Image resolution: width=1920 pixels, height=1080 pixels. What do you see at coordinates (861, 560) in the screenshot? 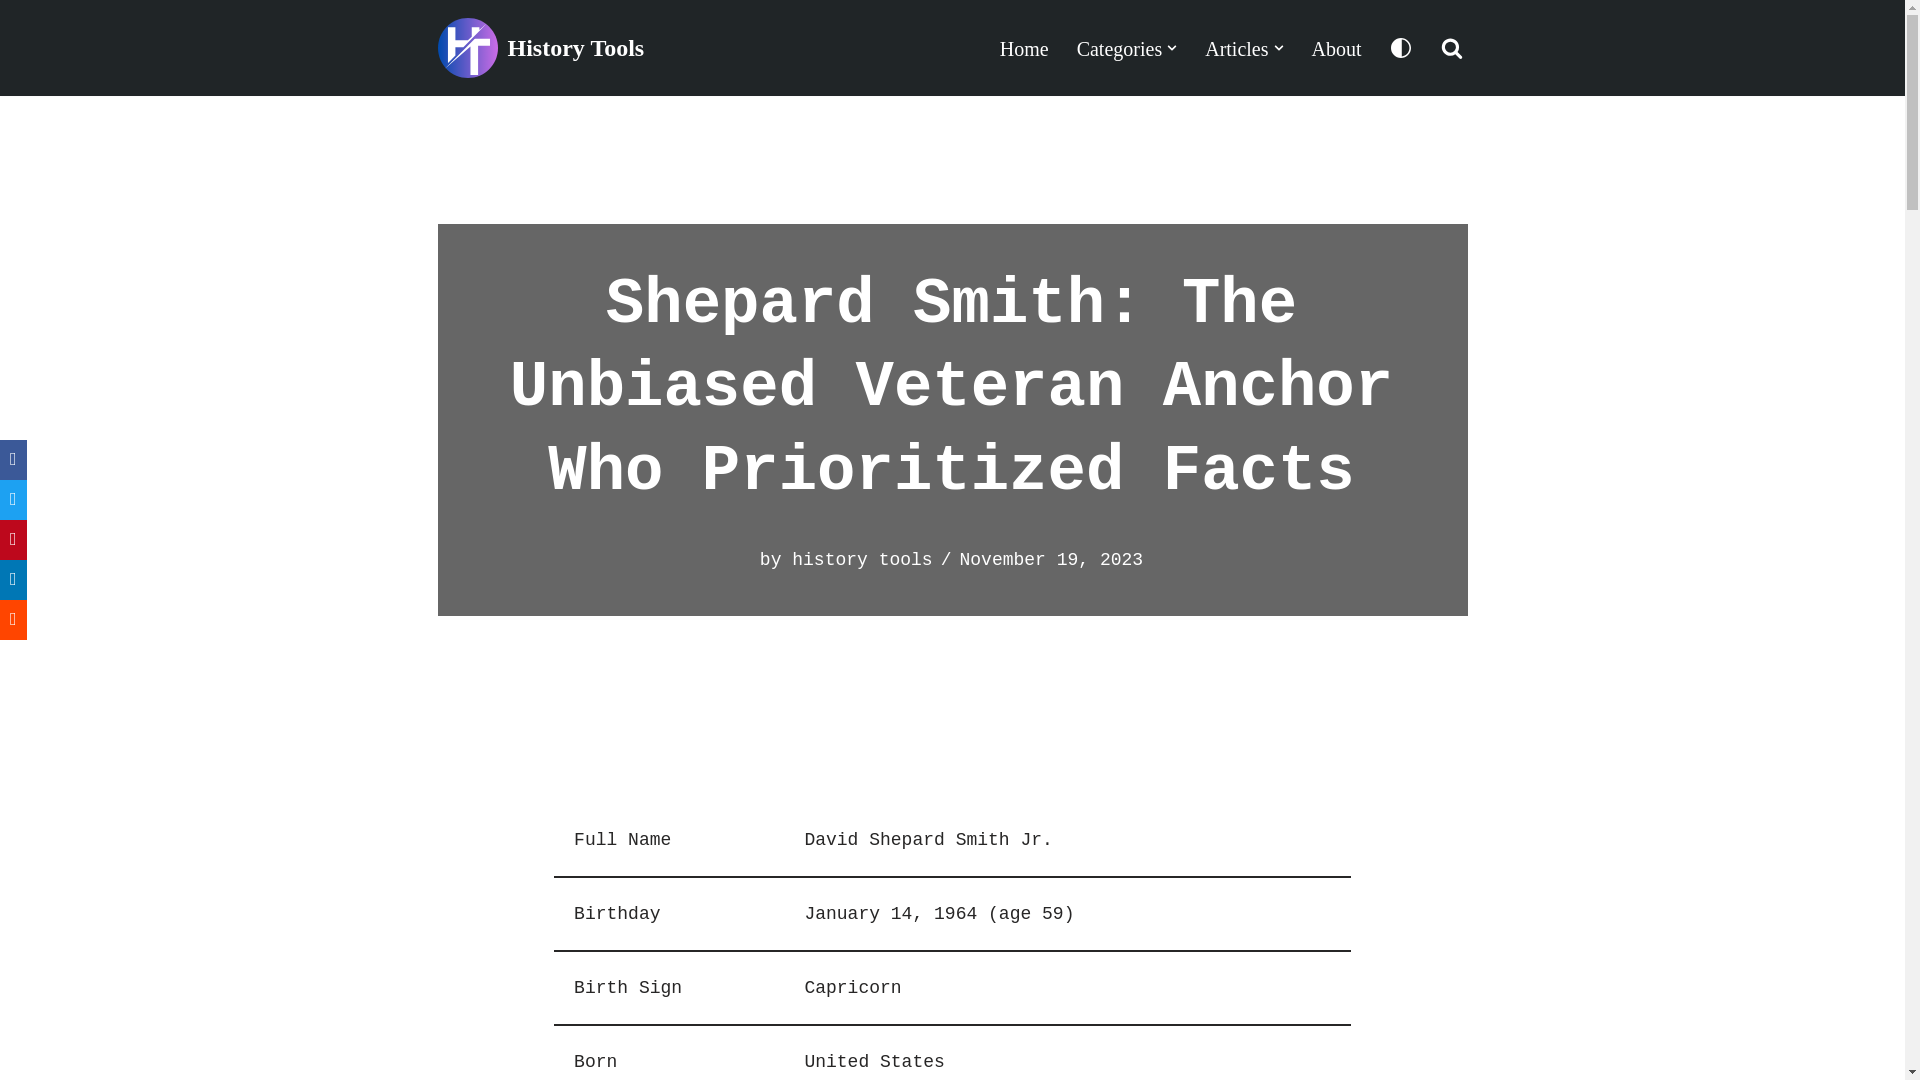
I see `Posts by history tools` at bounding box center [861, 560].